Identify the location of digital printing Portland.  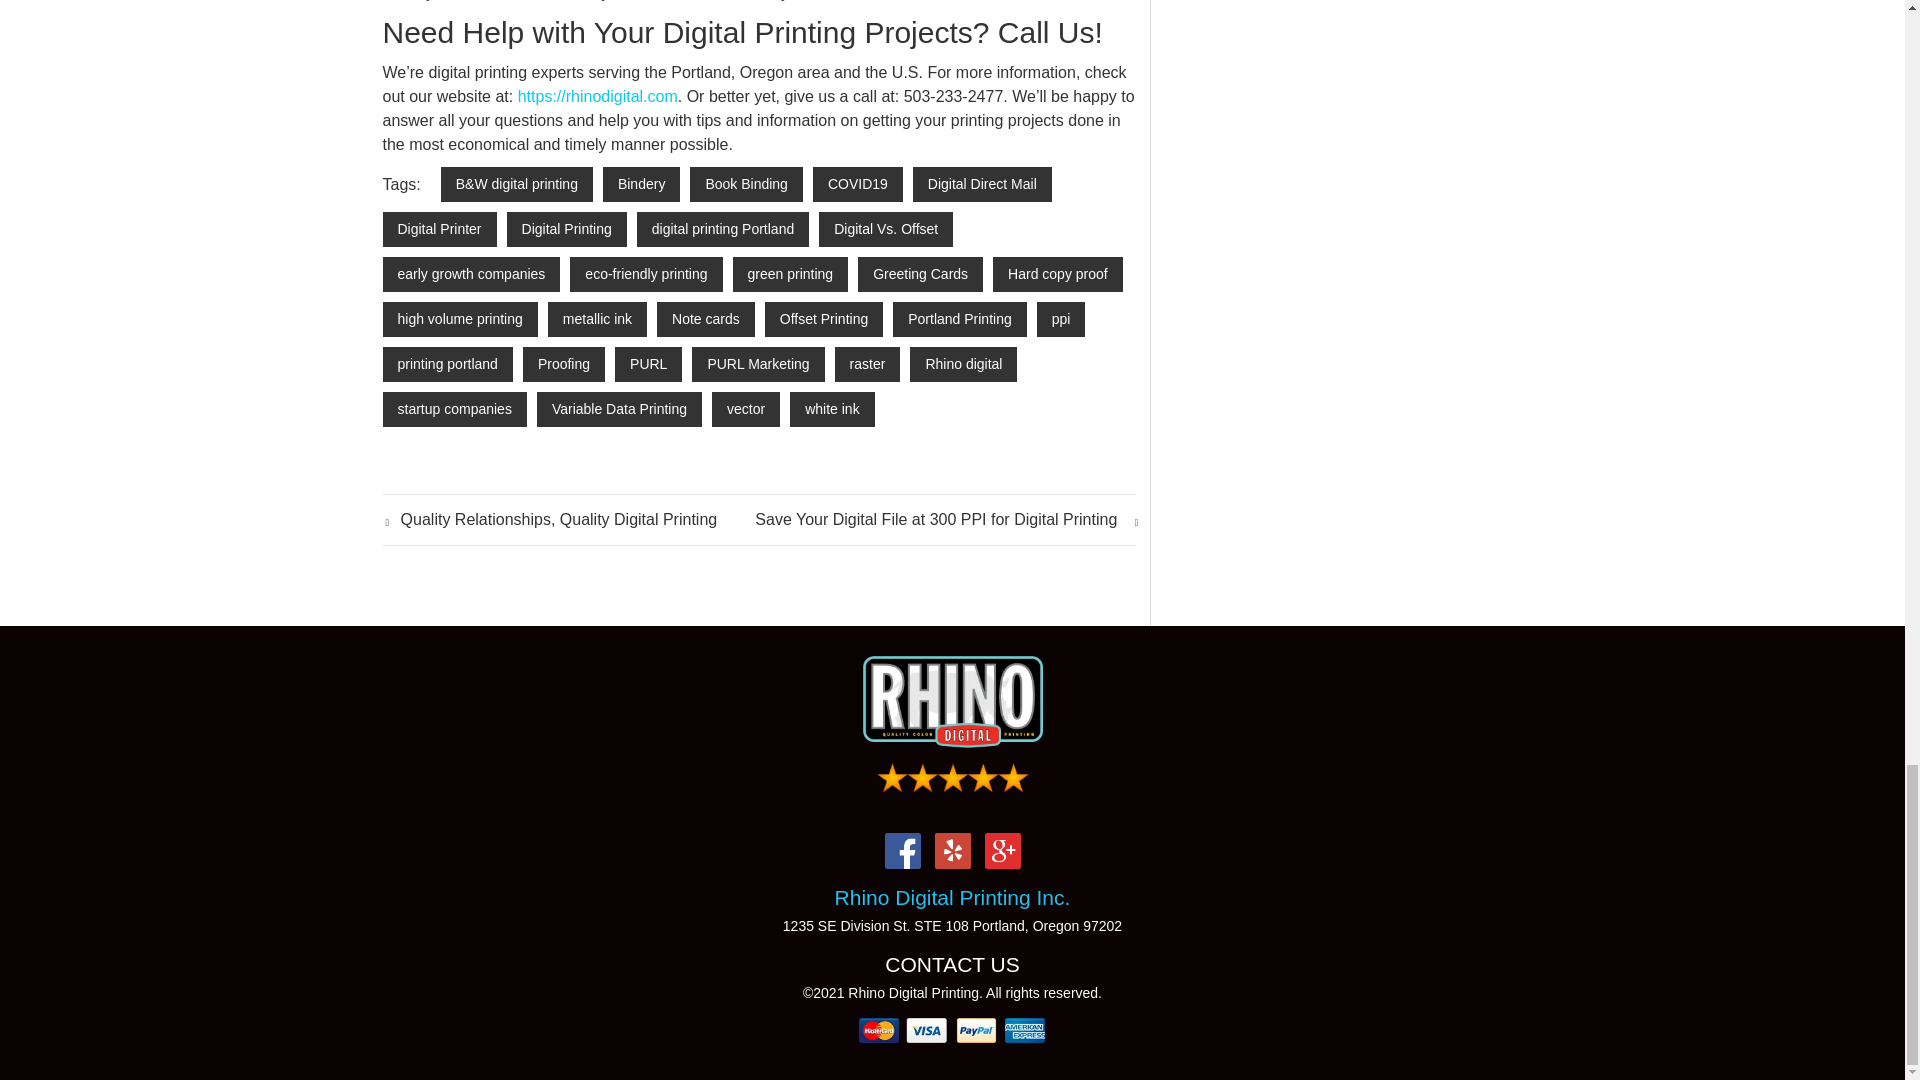
(722, 229).